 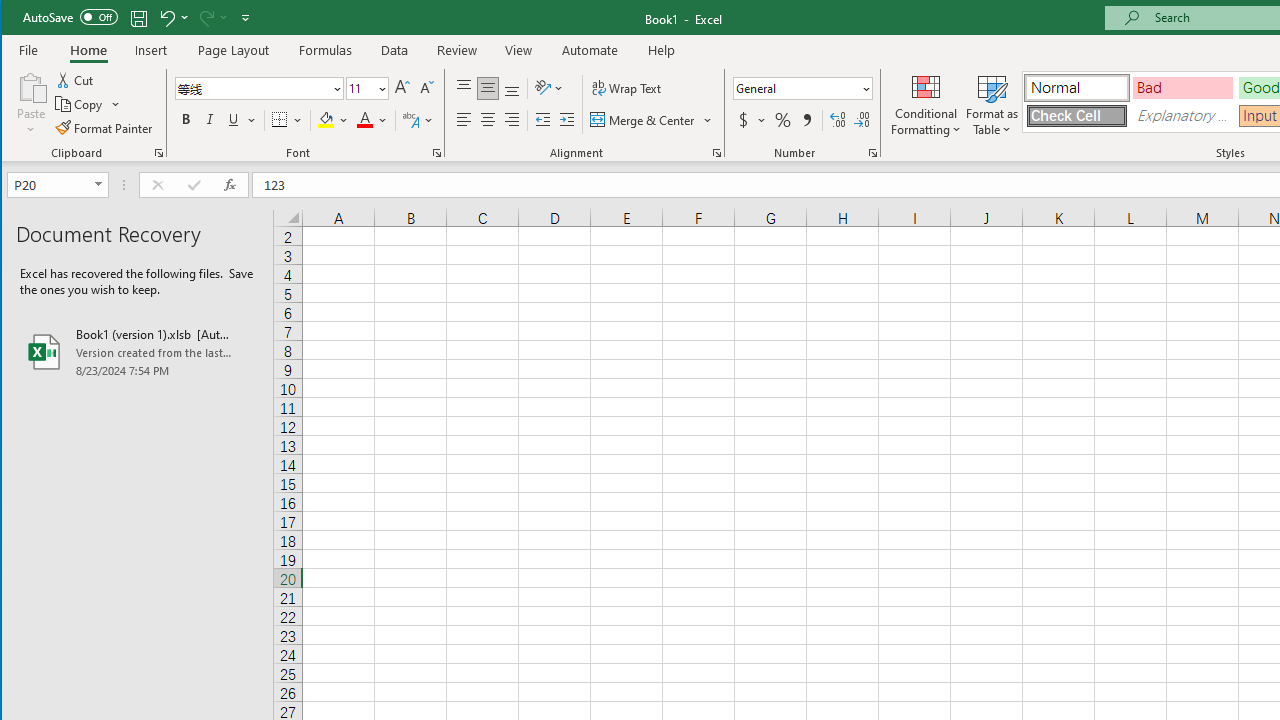 What do you see at coordinates (260, 88) in the screenshot?
I see `Font` at bounding box center [260, 88].